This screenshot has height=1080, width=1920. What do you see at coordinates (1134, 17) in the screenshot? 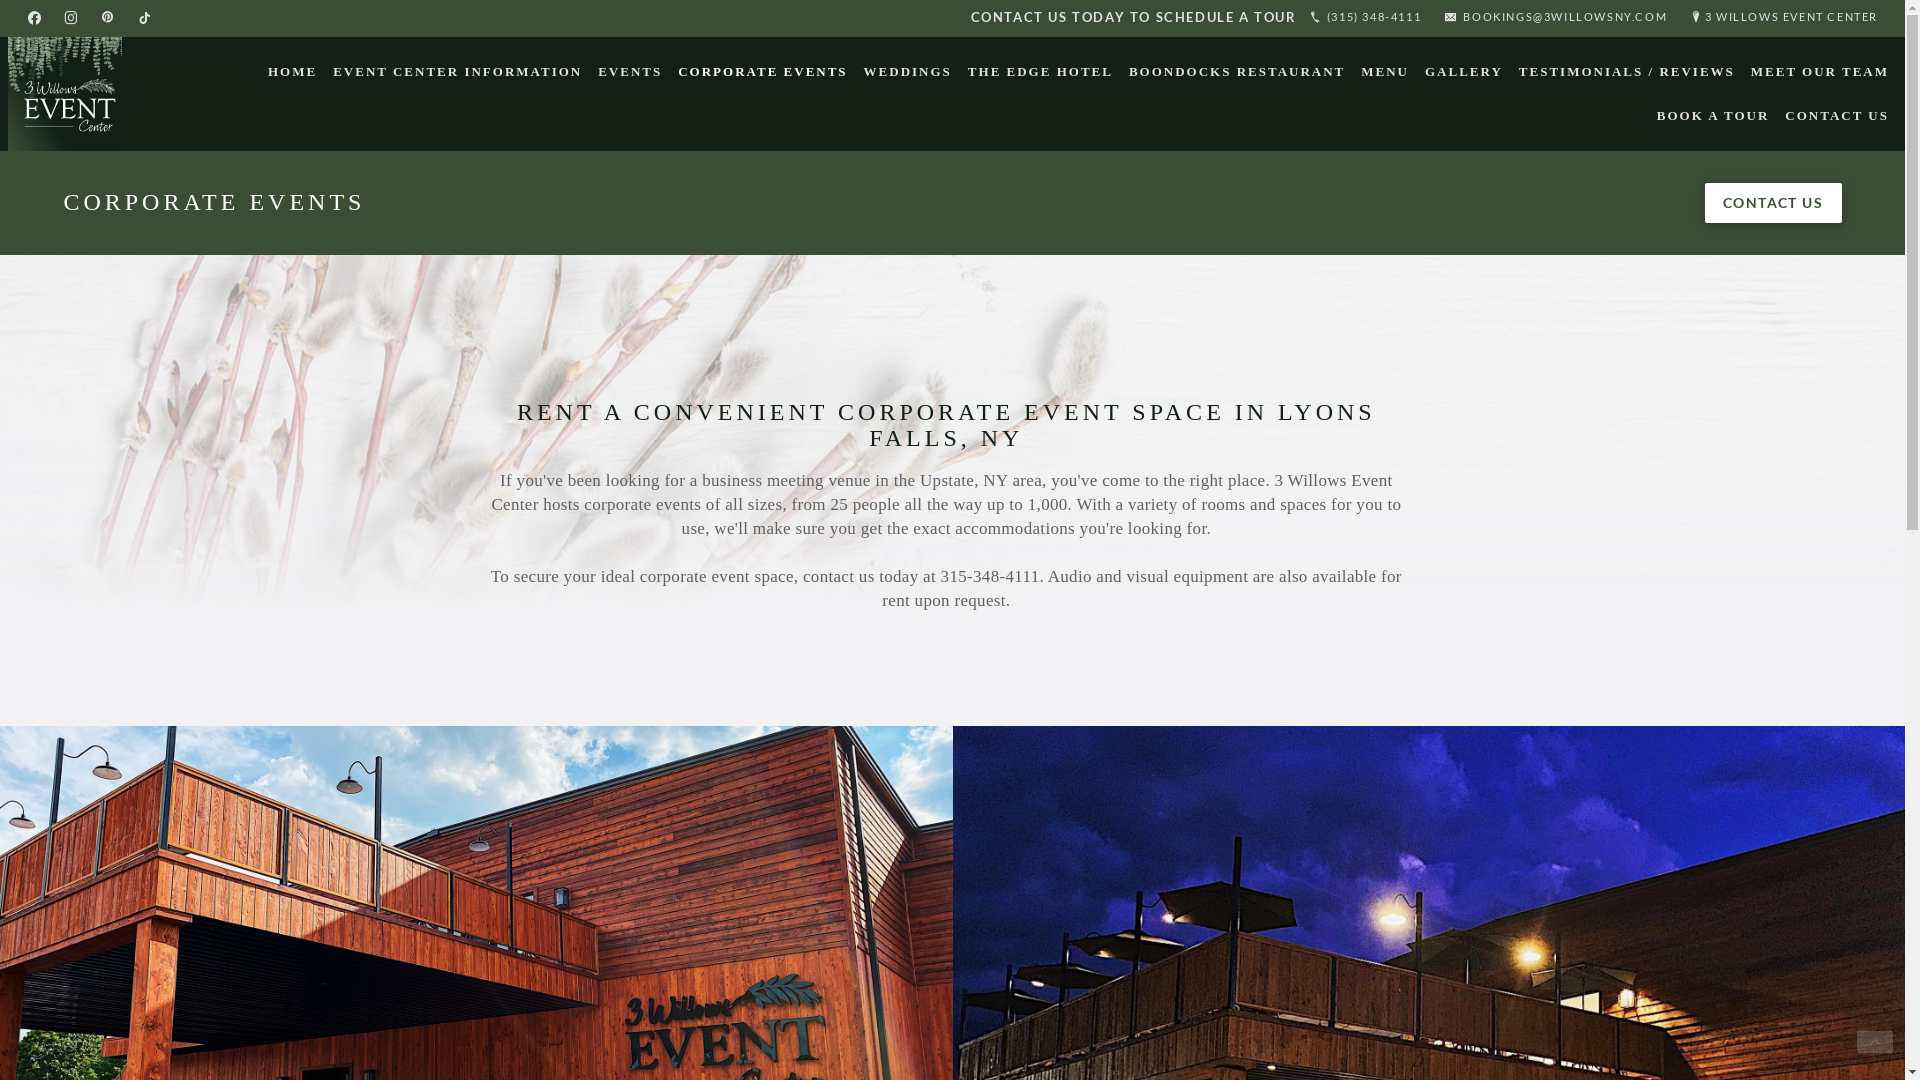
I see `CONTACT US TODAY TO SCHEDULE A TOUR` at bounding box center [1134, 17].